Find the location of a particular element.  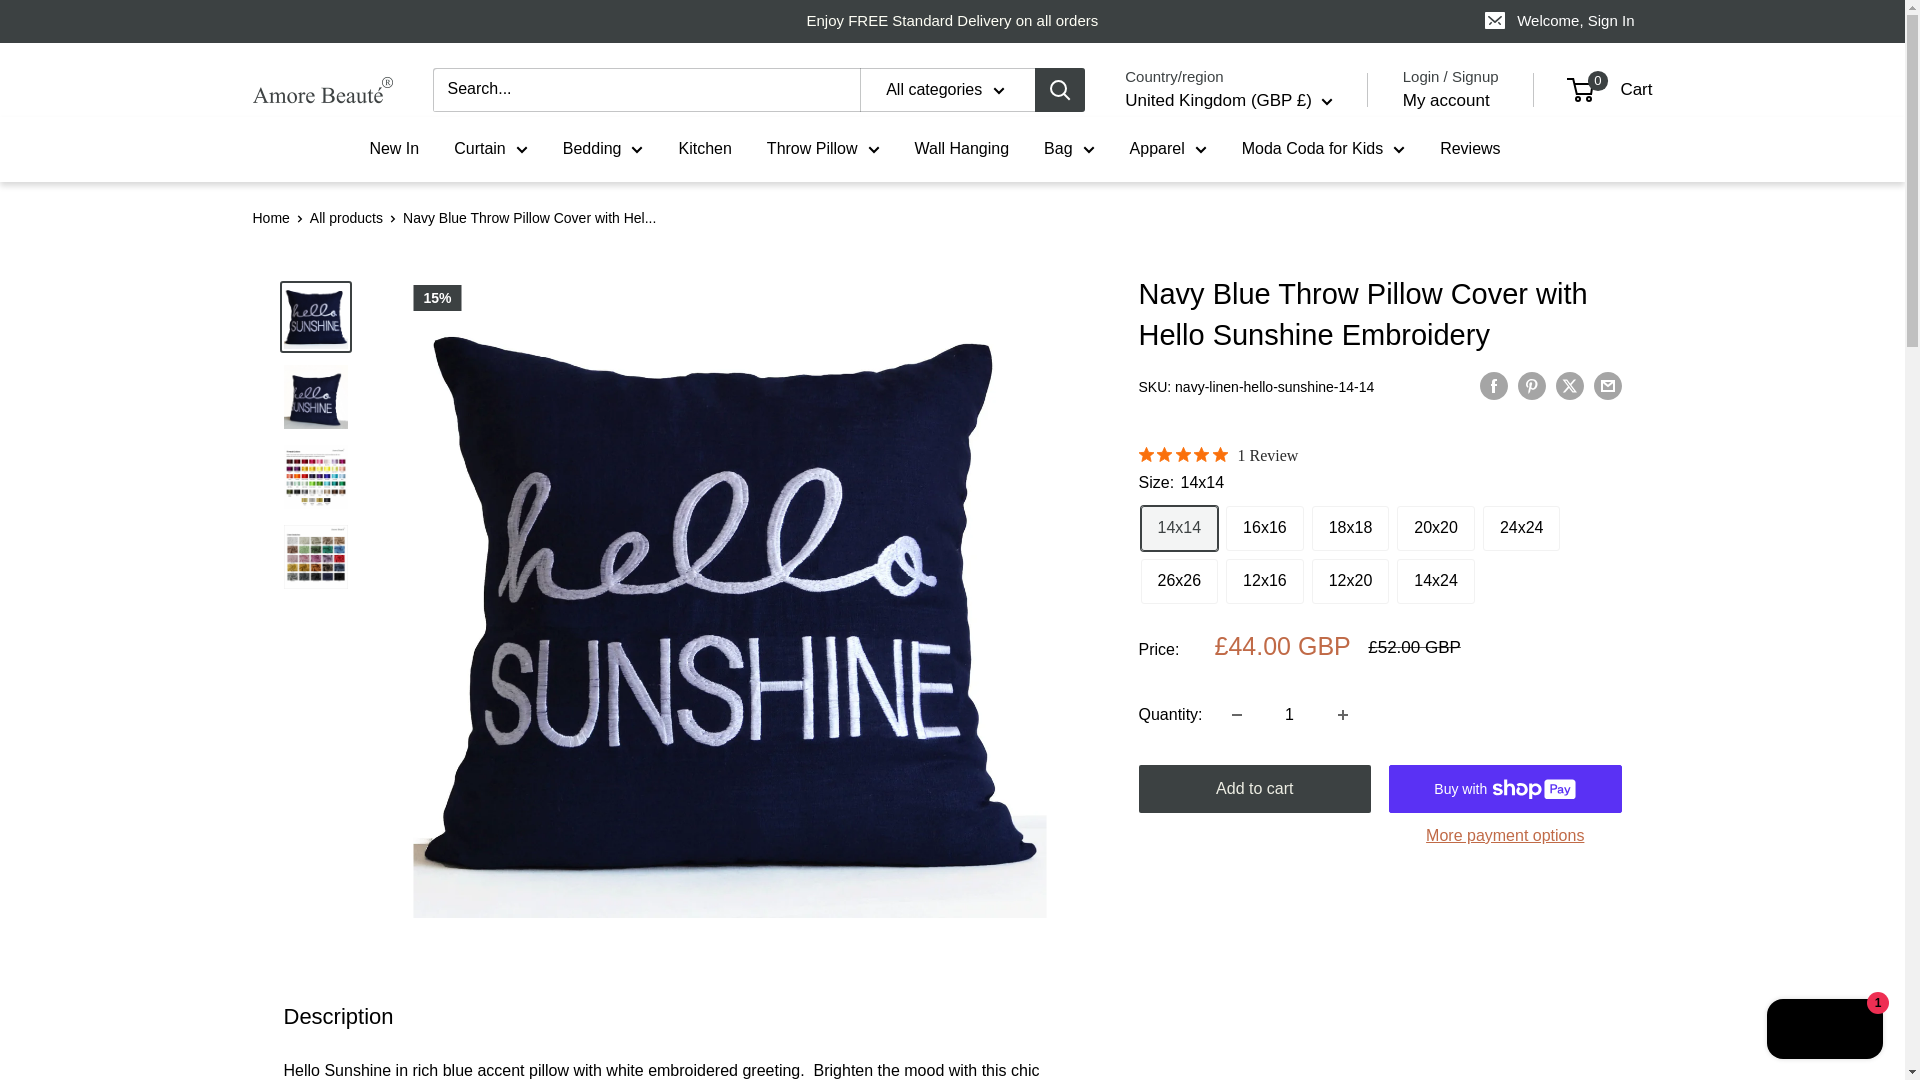

AT is located at coordinates (1162, 564).